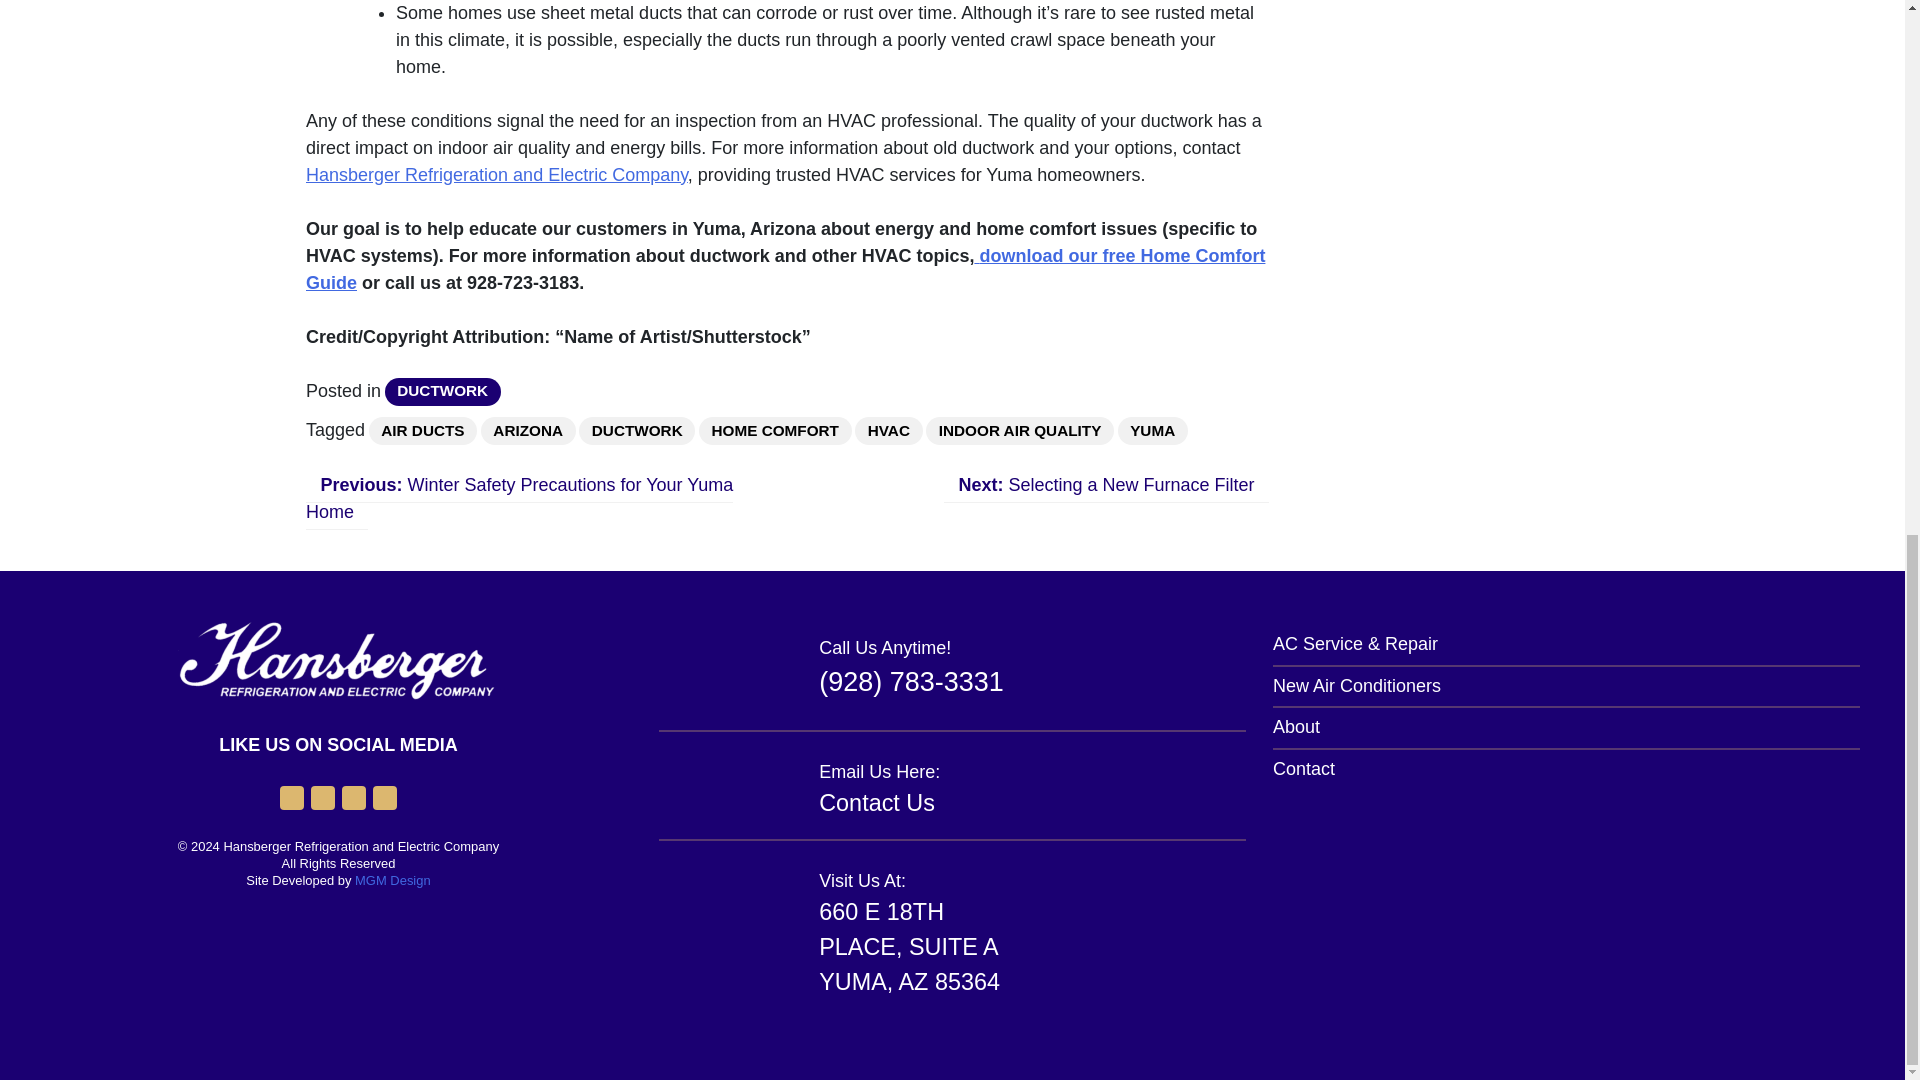  I want to click on HVAC, so click(888, 430).